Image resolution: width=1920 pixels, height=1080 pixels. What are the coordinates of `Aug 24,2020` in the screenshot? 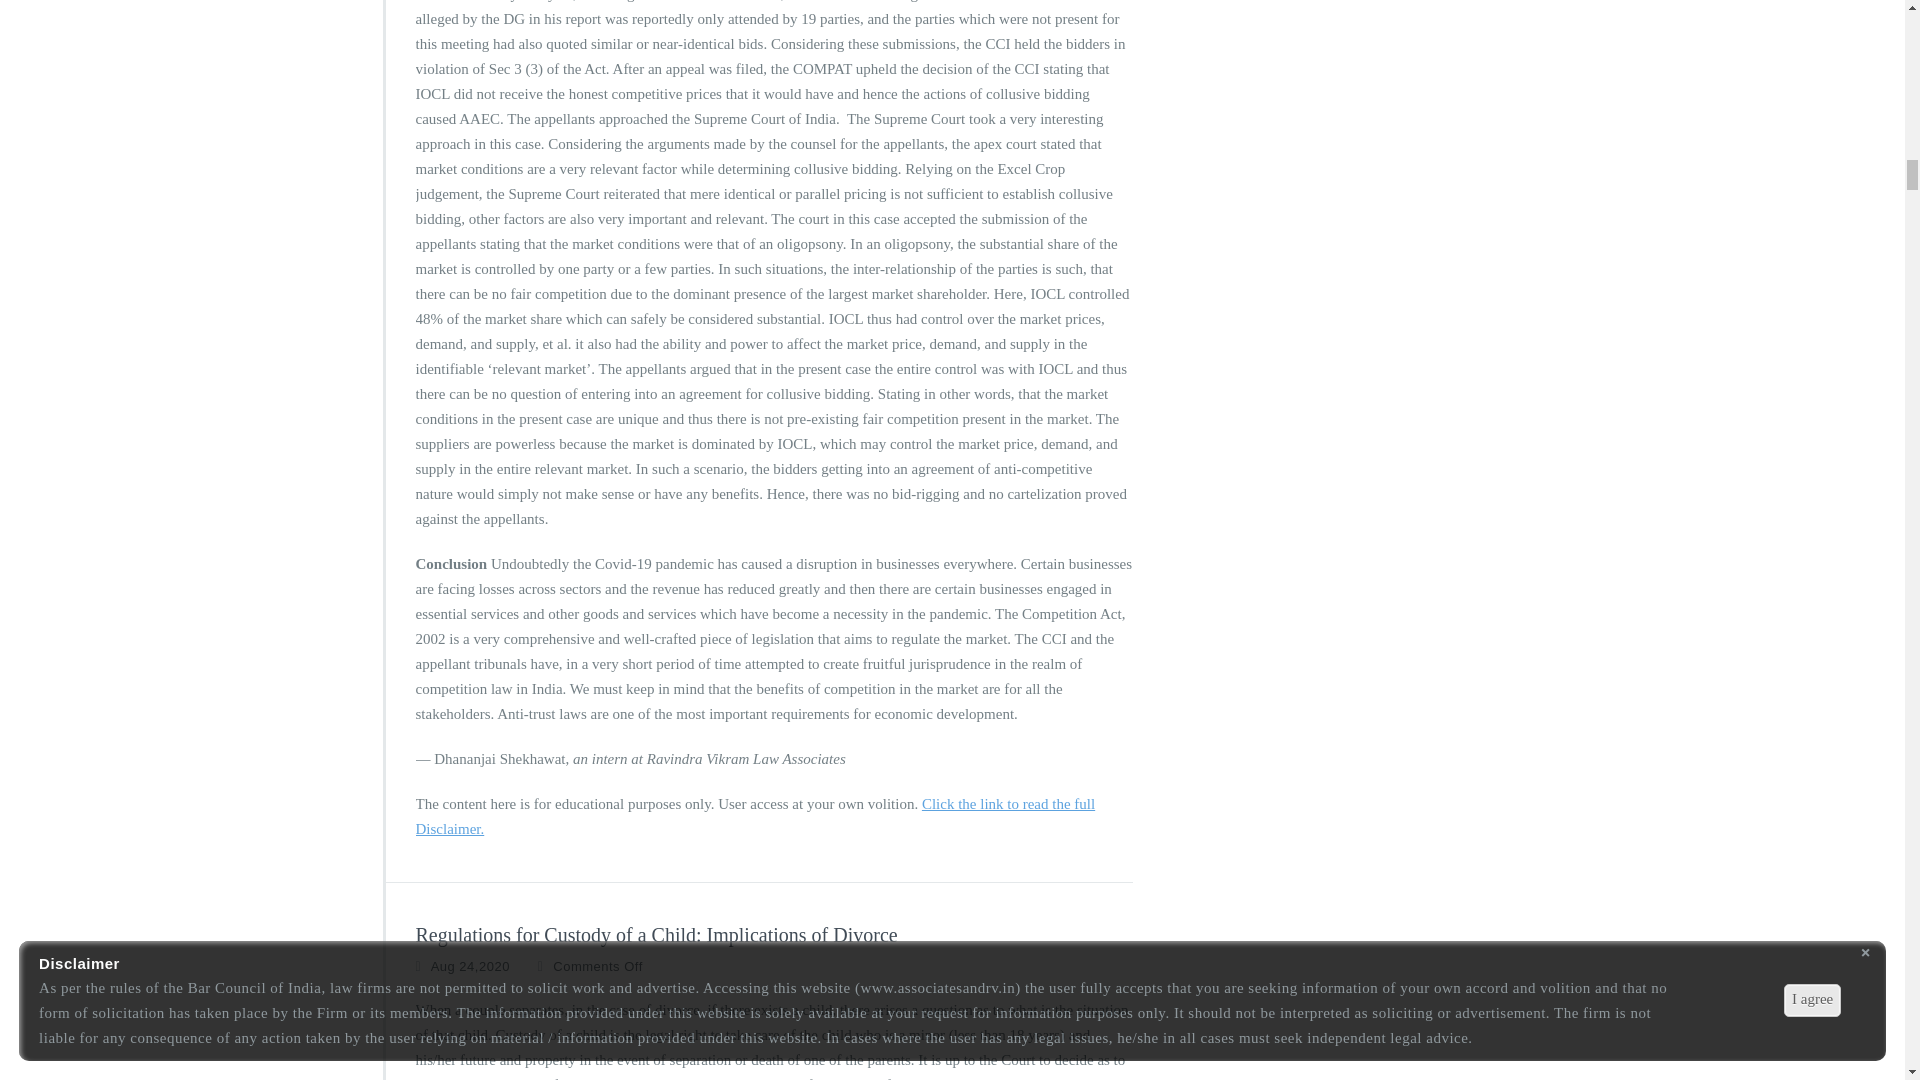 It's located at (470, 966).